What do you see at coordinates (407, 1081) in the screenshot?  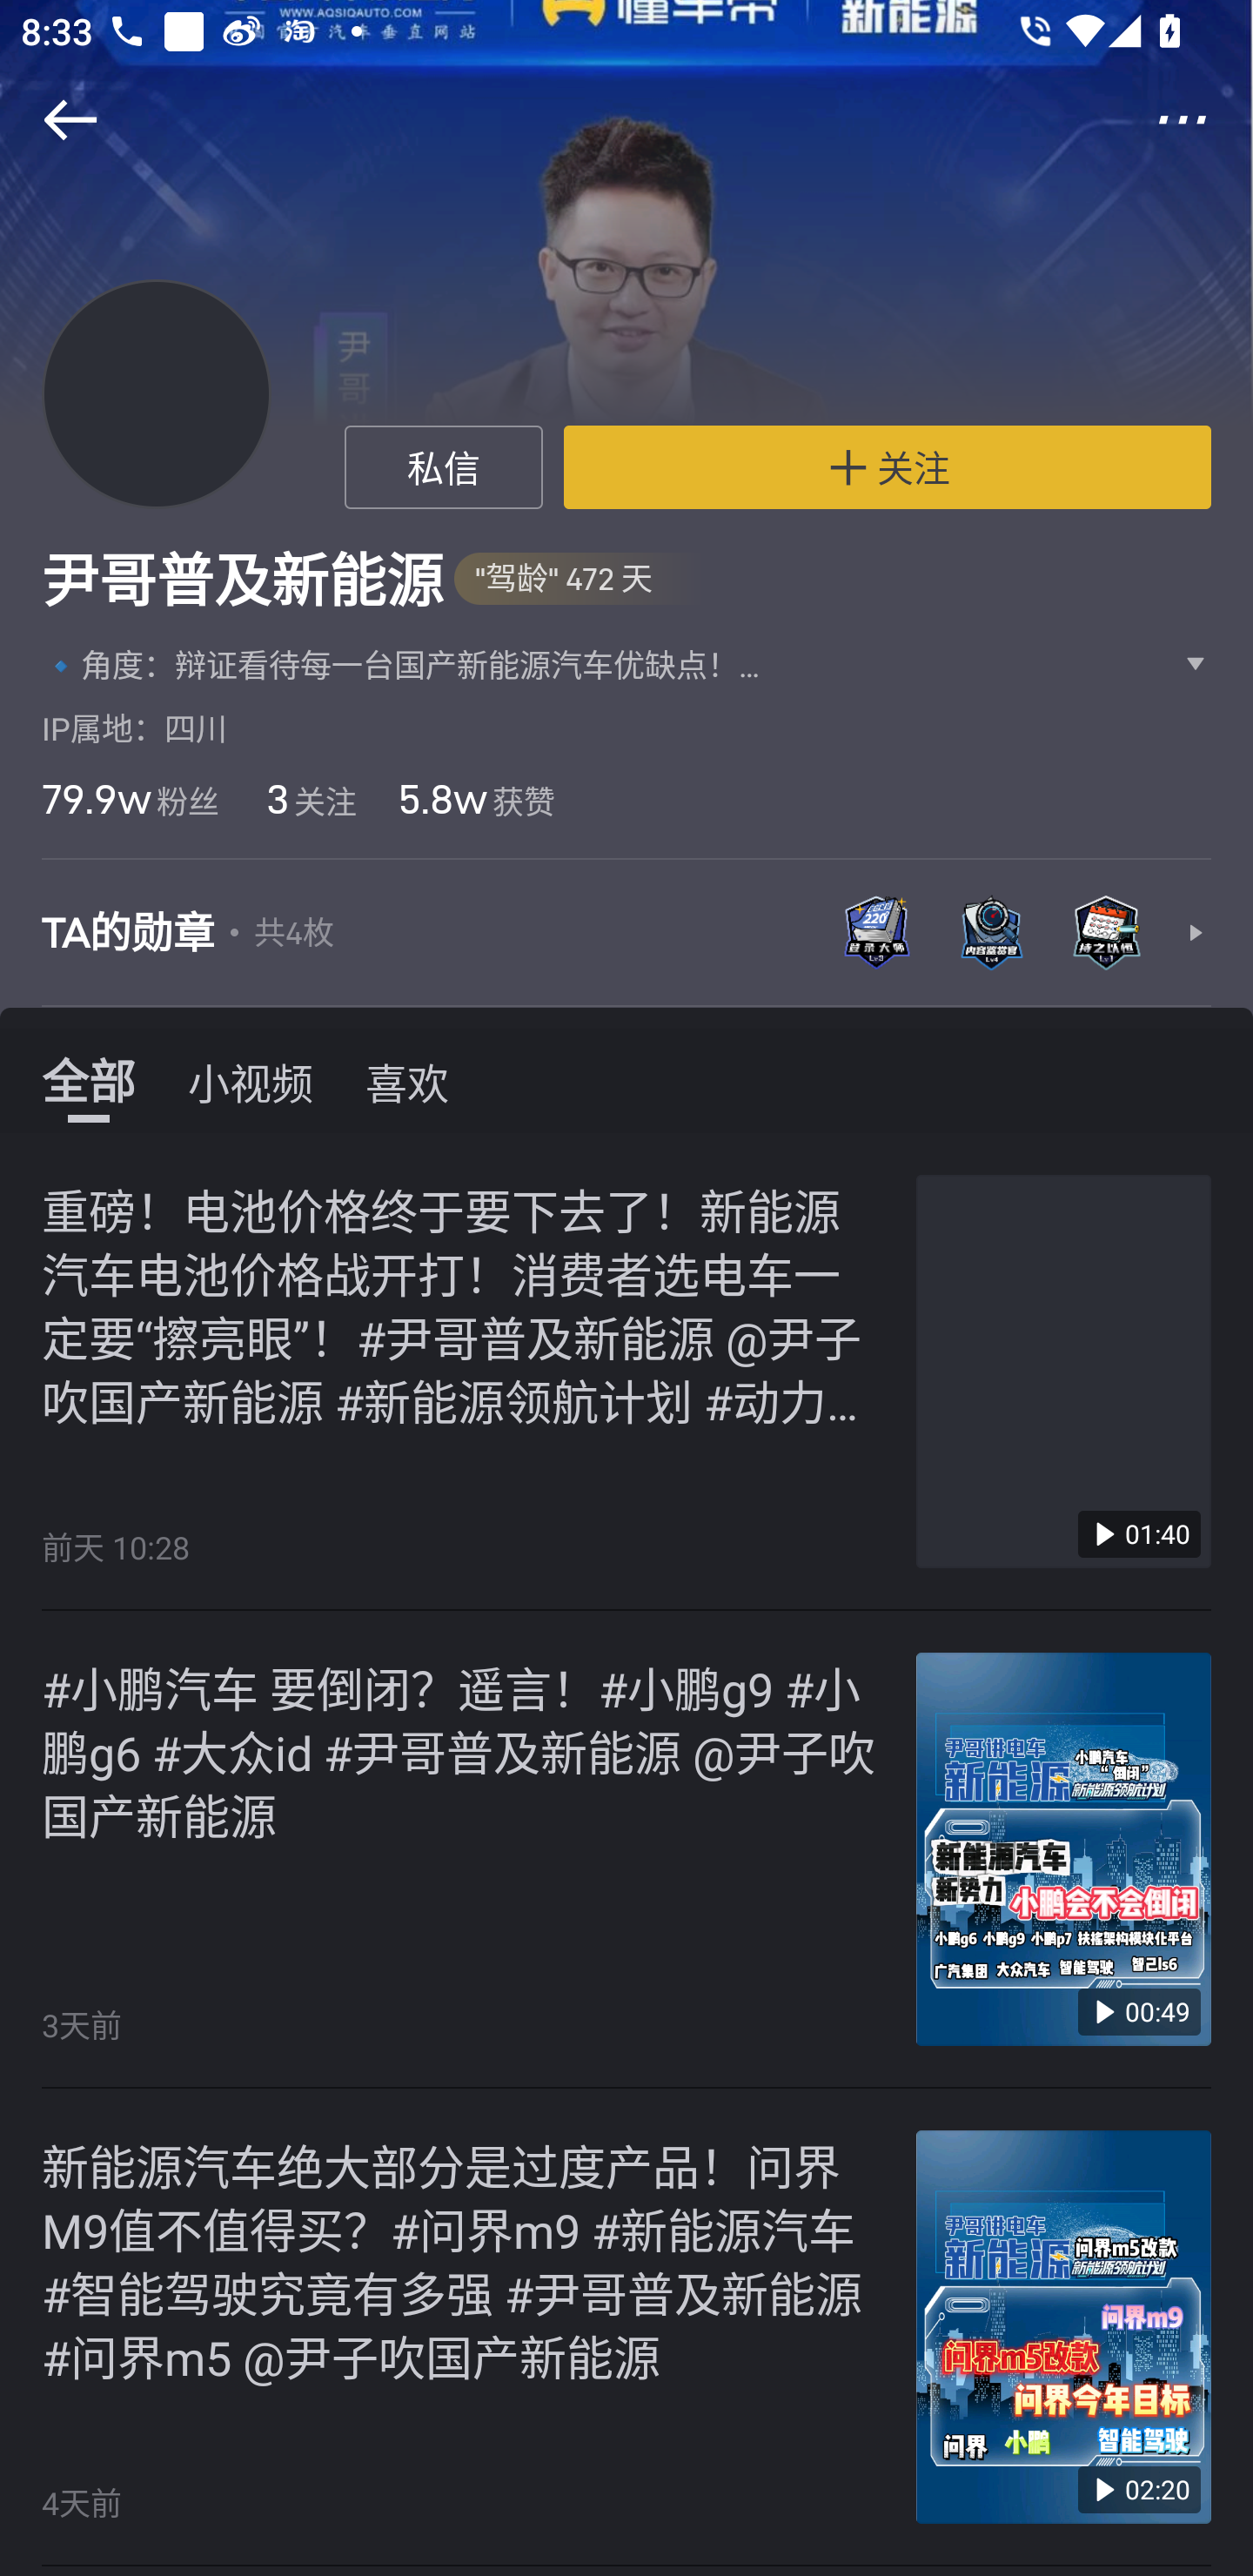 I see `喜欢` at bounding box center [407, 1081].